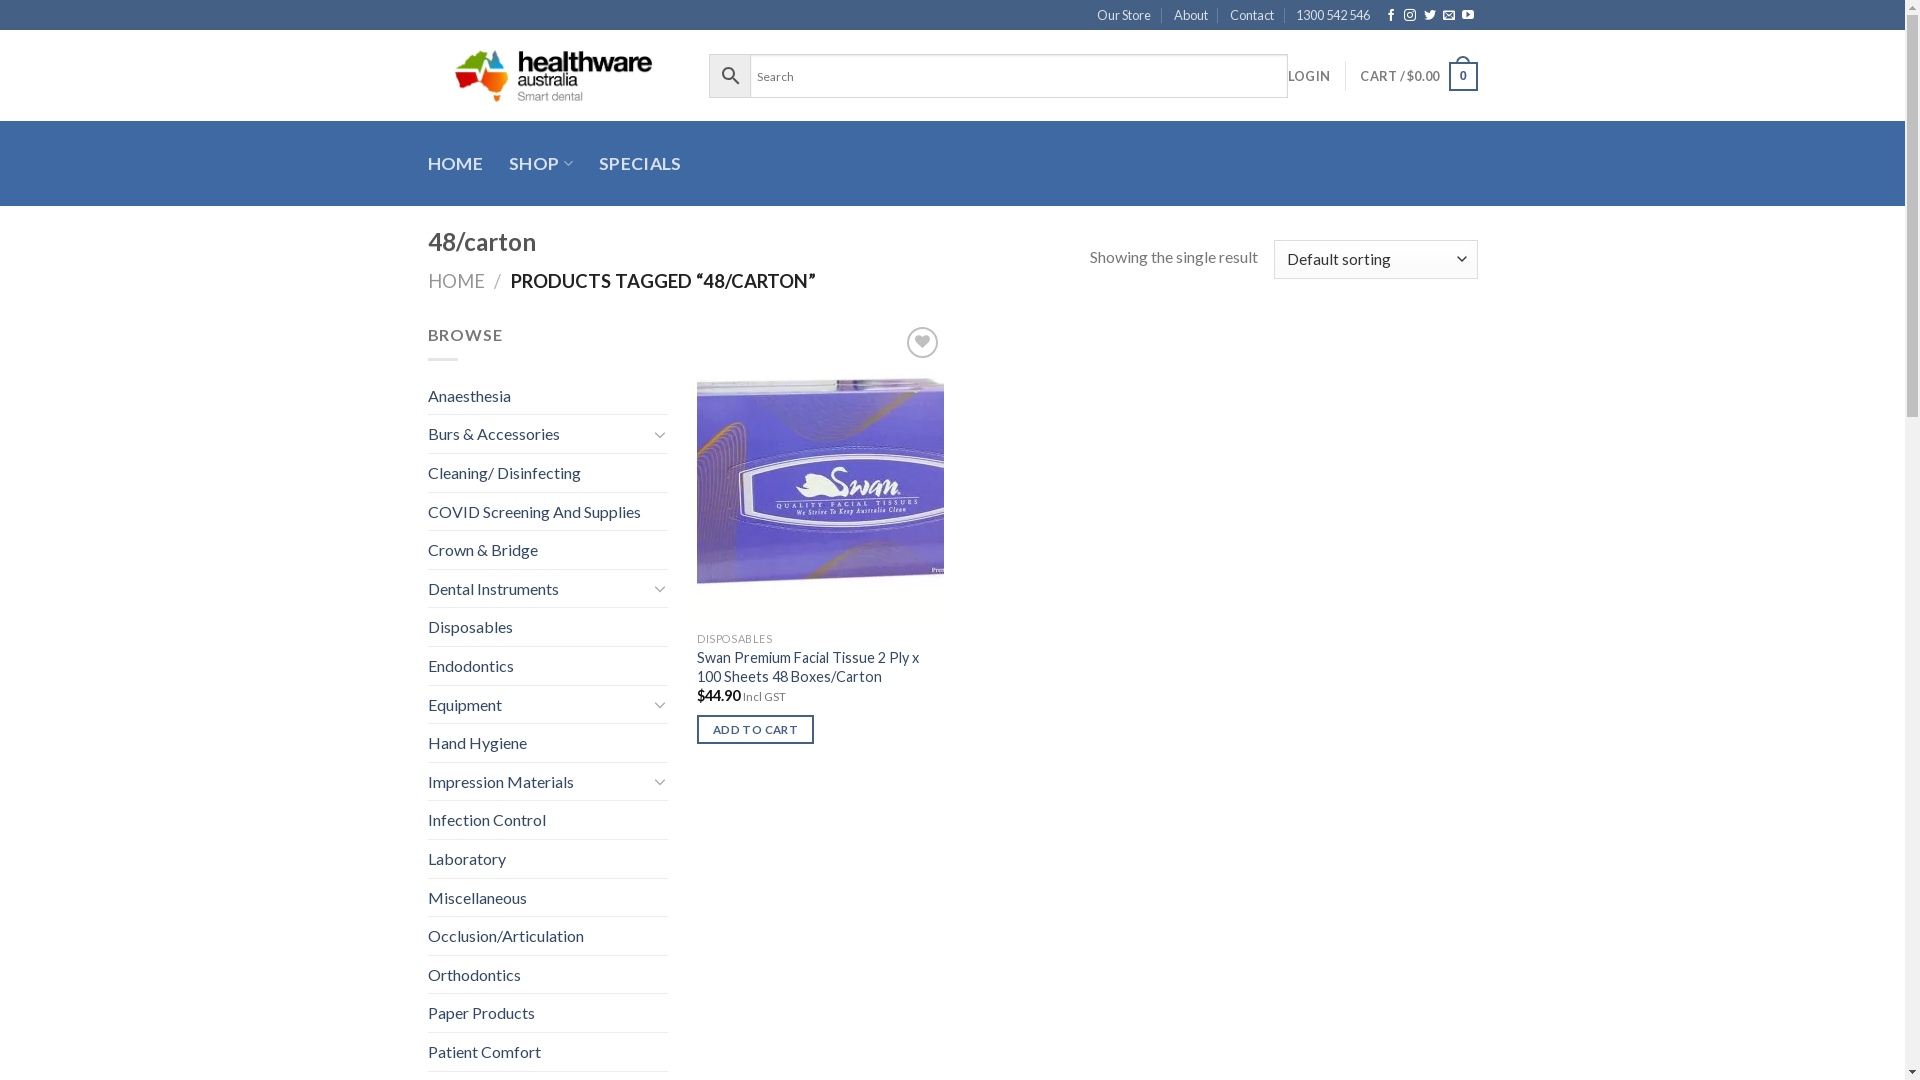 The image size is (1920, 1080). What do you see at coordinates (1309, 76) in the screenshot?
I see `LOGIN` at bounding box center [1309, 76].